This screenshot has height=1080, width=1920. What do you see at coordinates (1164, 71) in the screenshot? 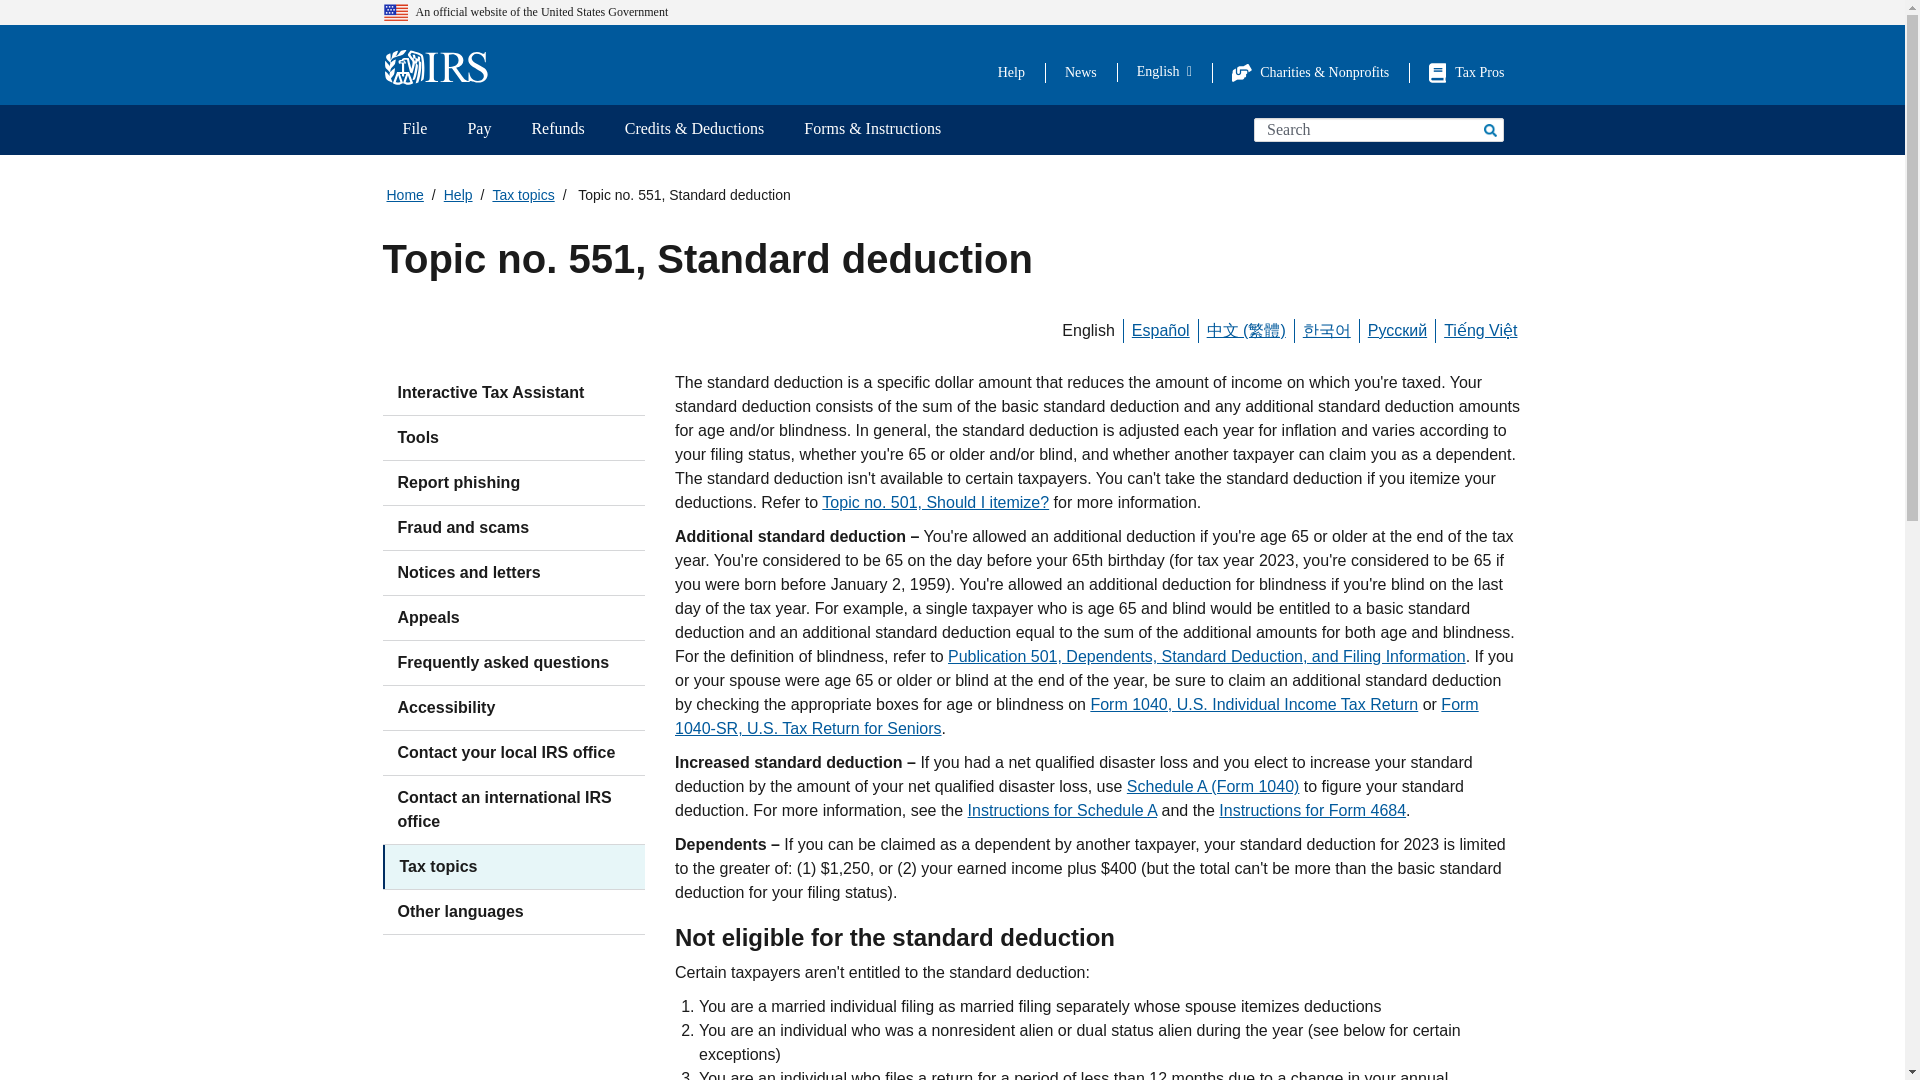
I see `English` at bounding box center [1164, 71].